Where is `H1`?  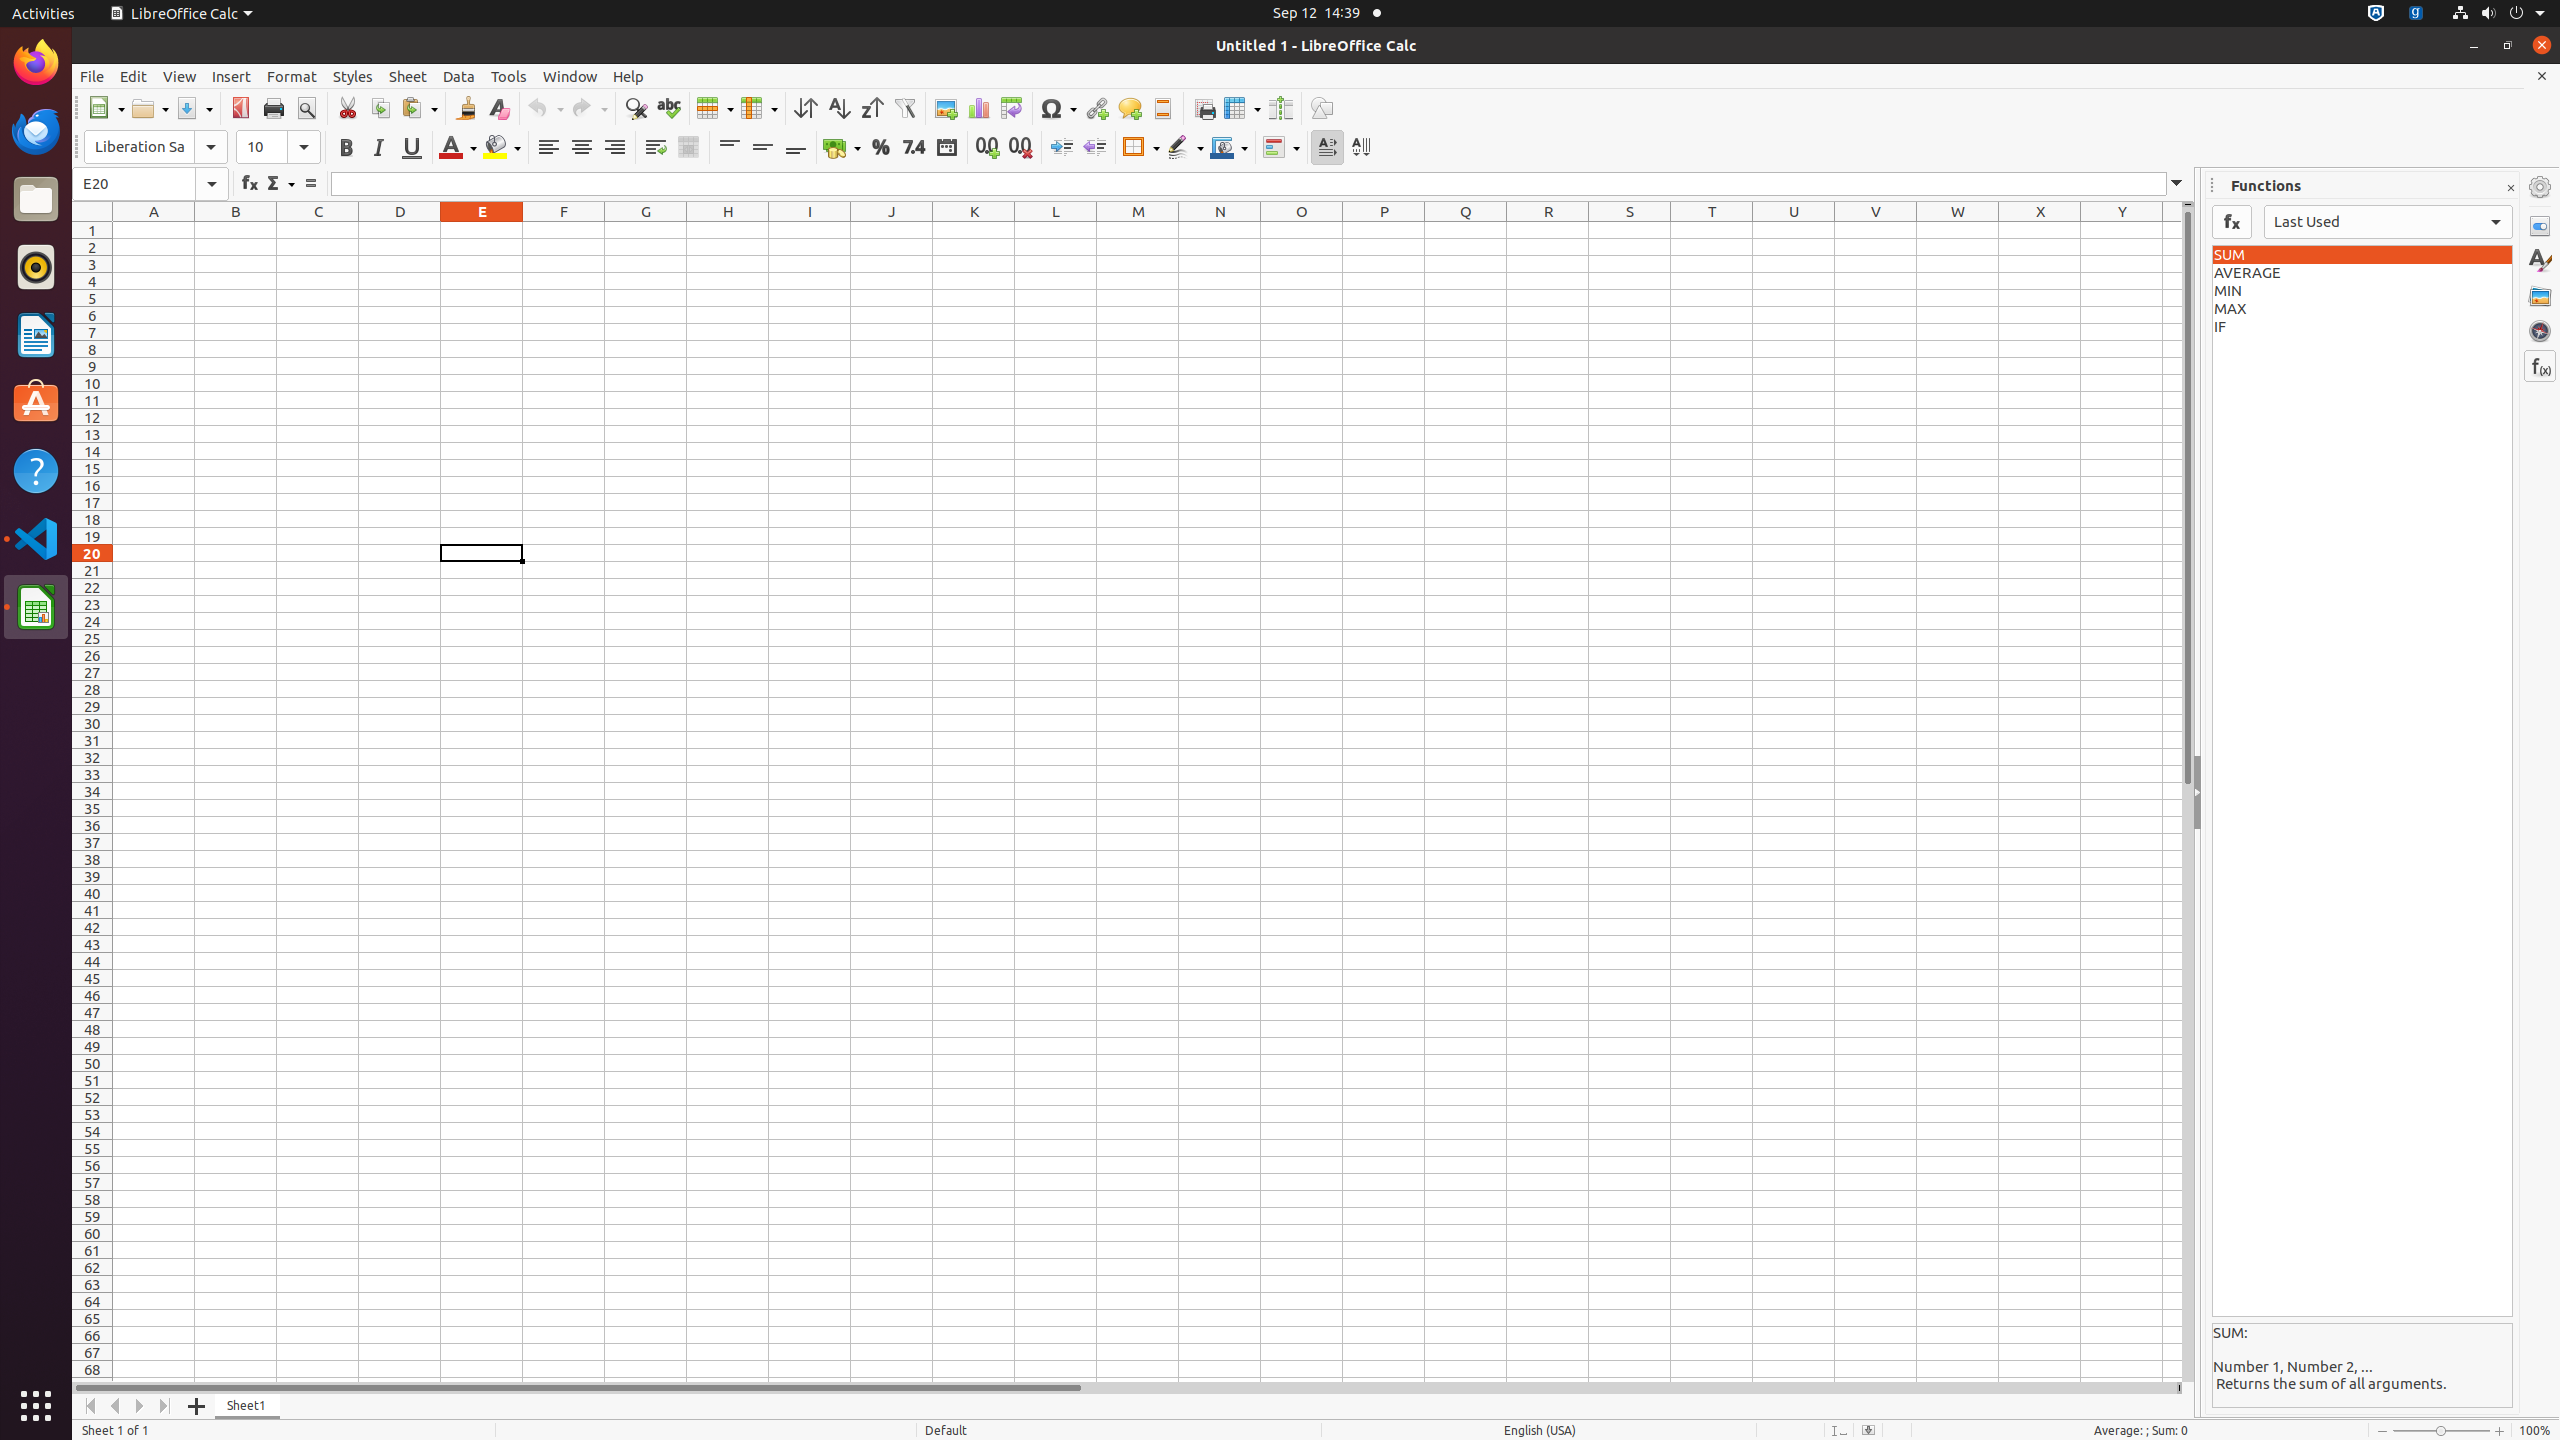
H1 is located at coordinates (728, 230).